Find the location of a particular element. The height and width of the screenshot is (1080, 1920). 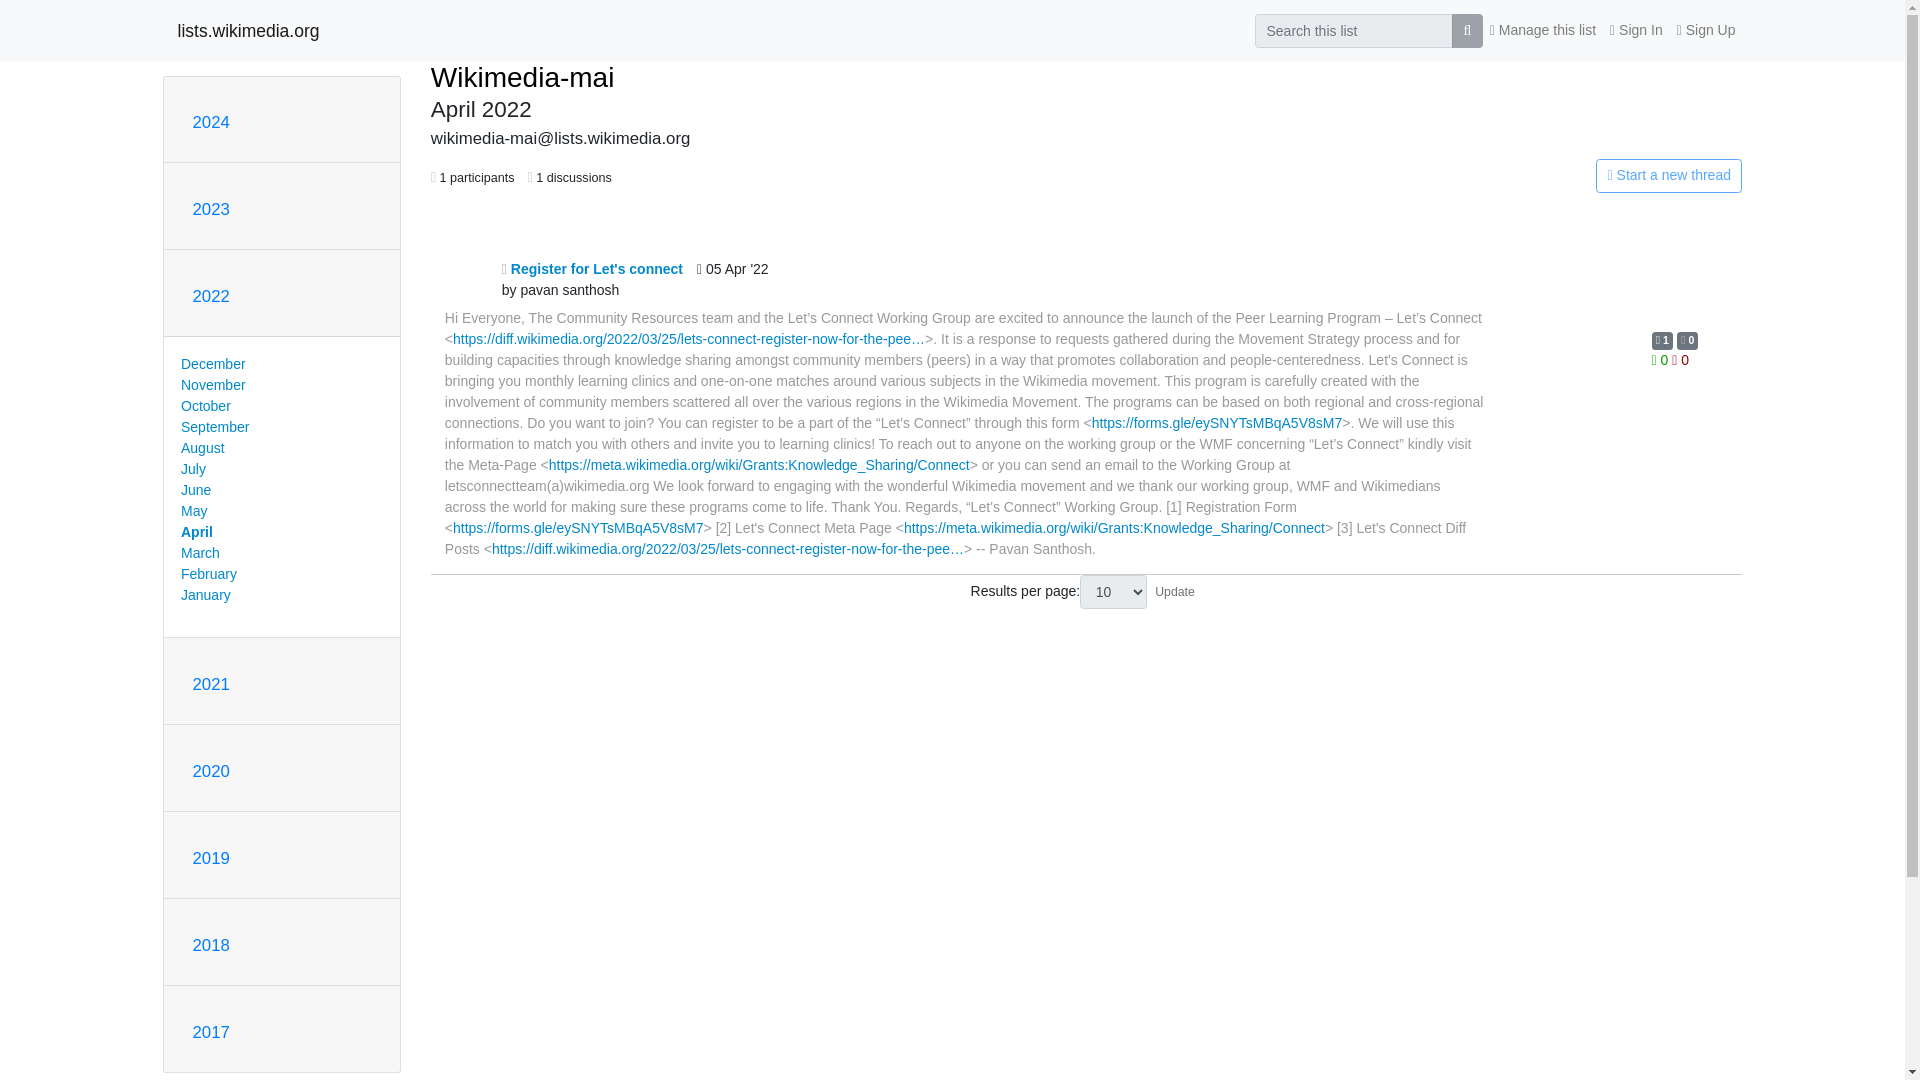

You must be logged-in to vote. is located at coordinates (1680, 360).